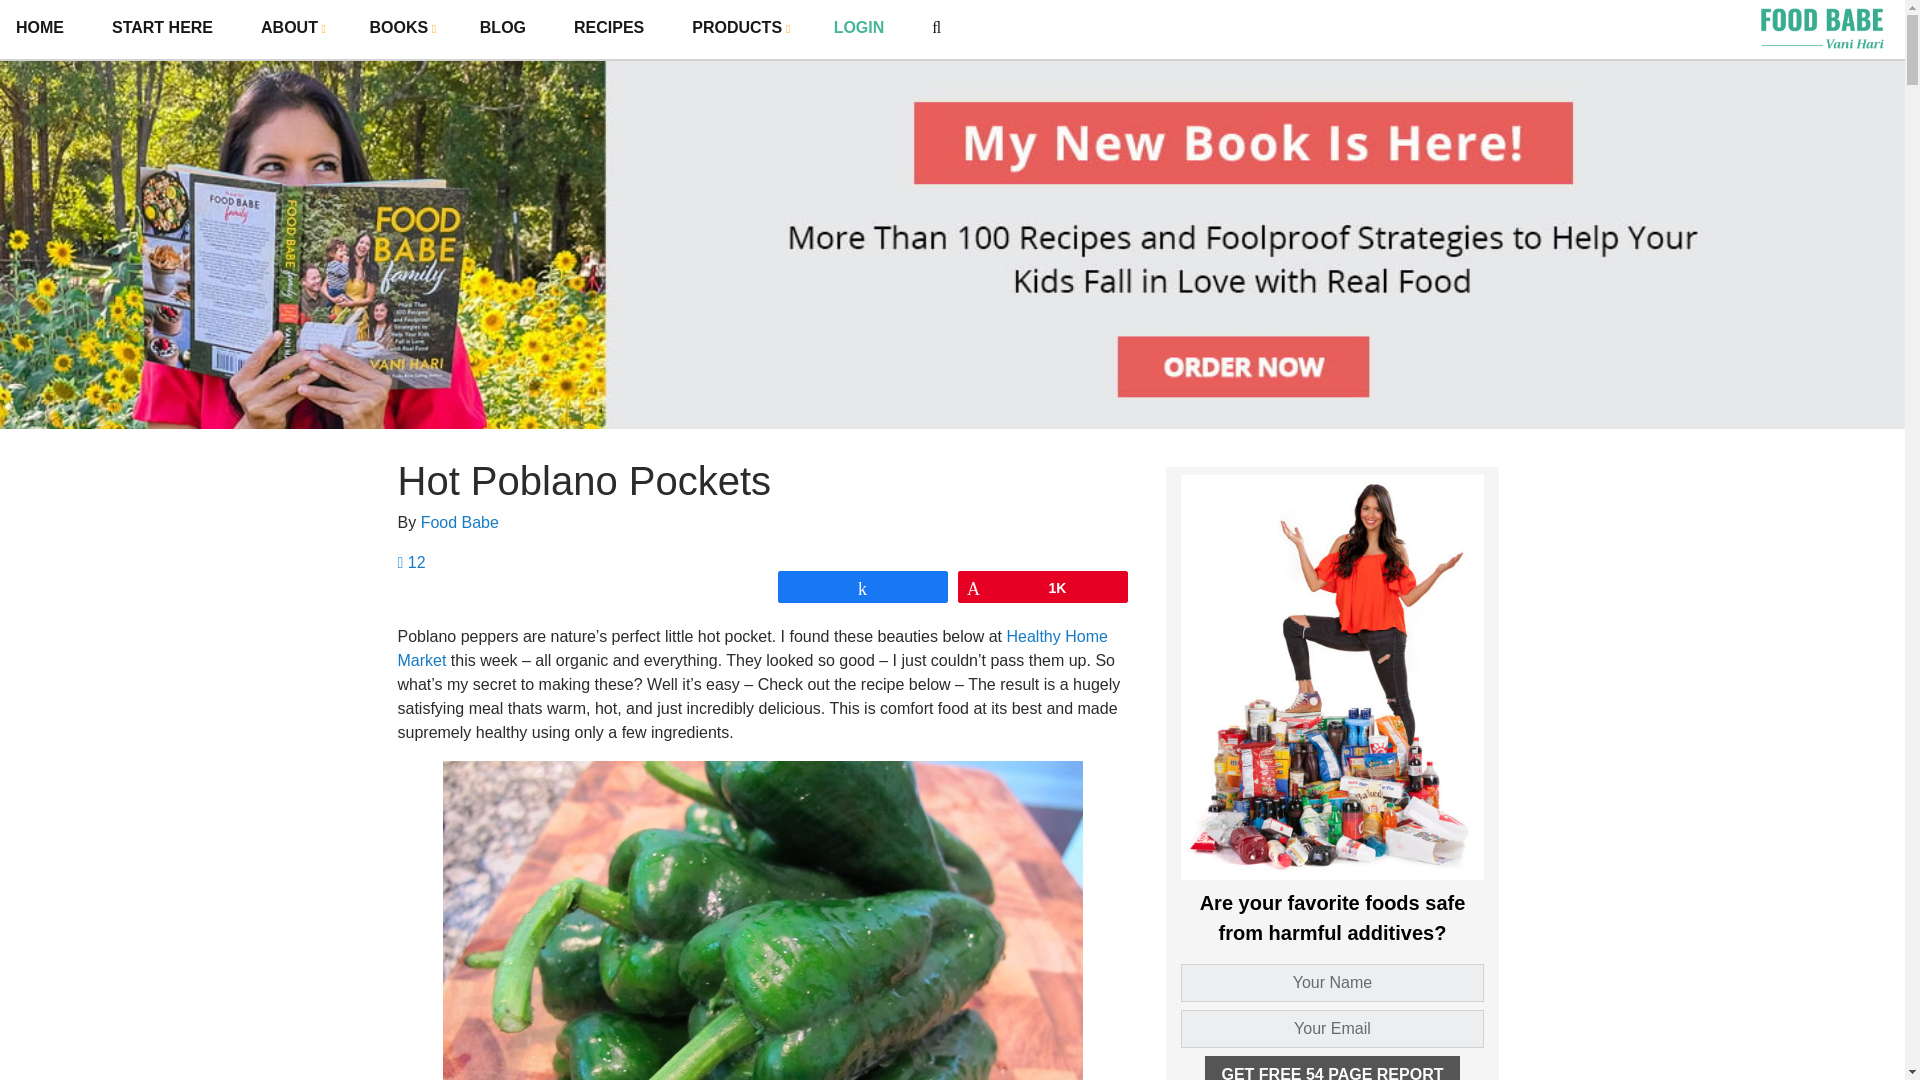 The height and width of the screenshot is (1080, 1920). I want to click on Food Babe, so click(460, 522).